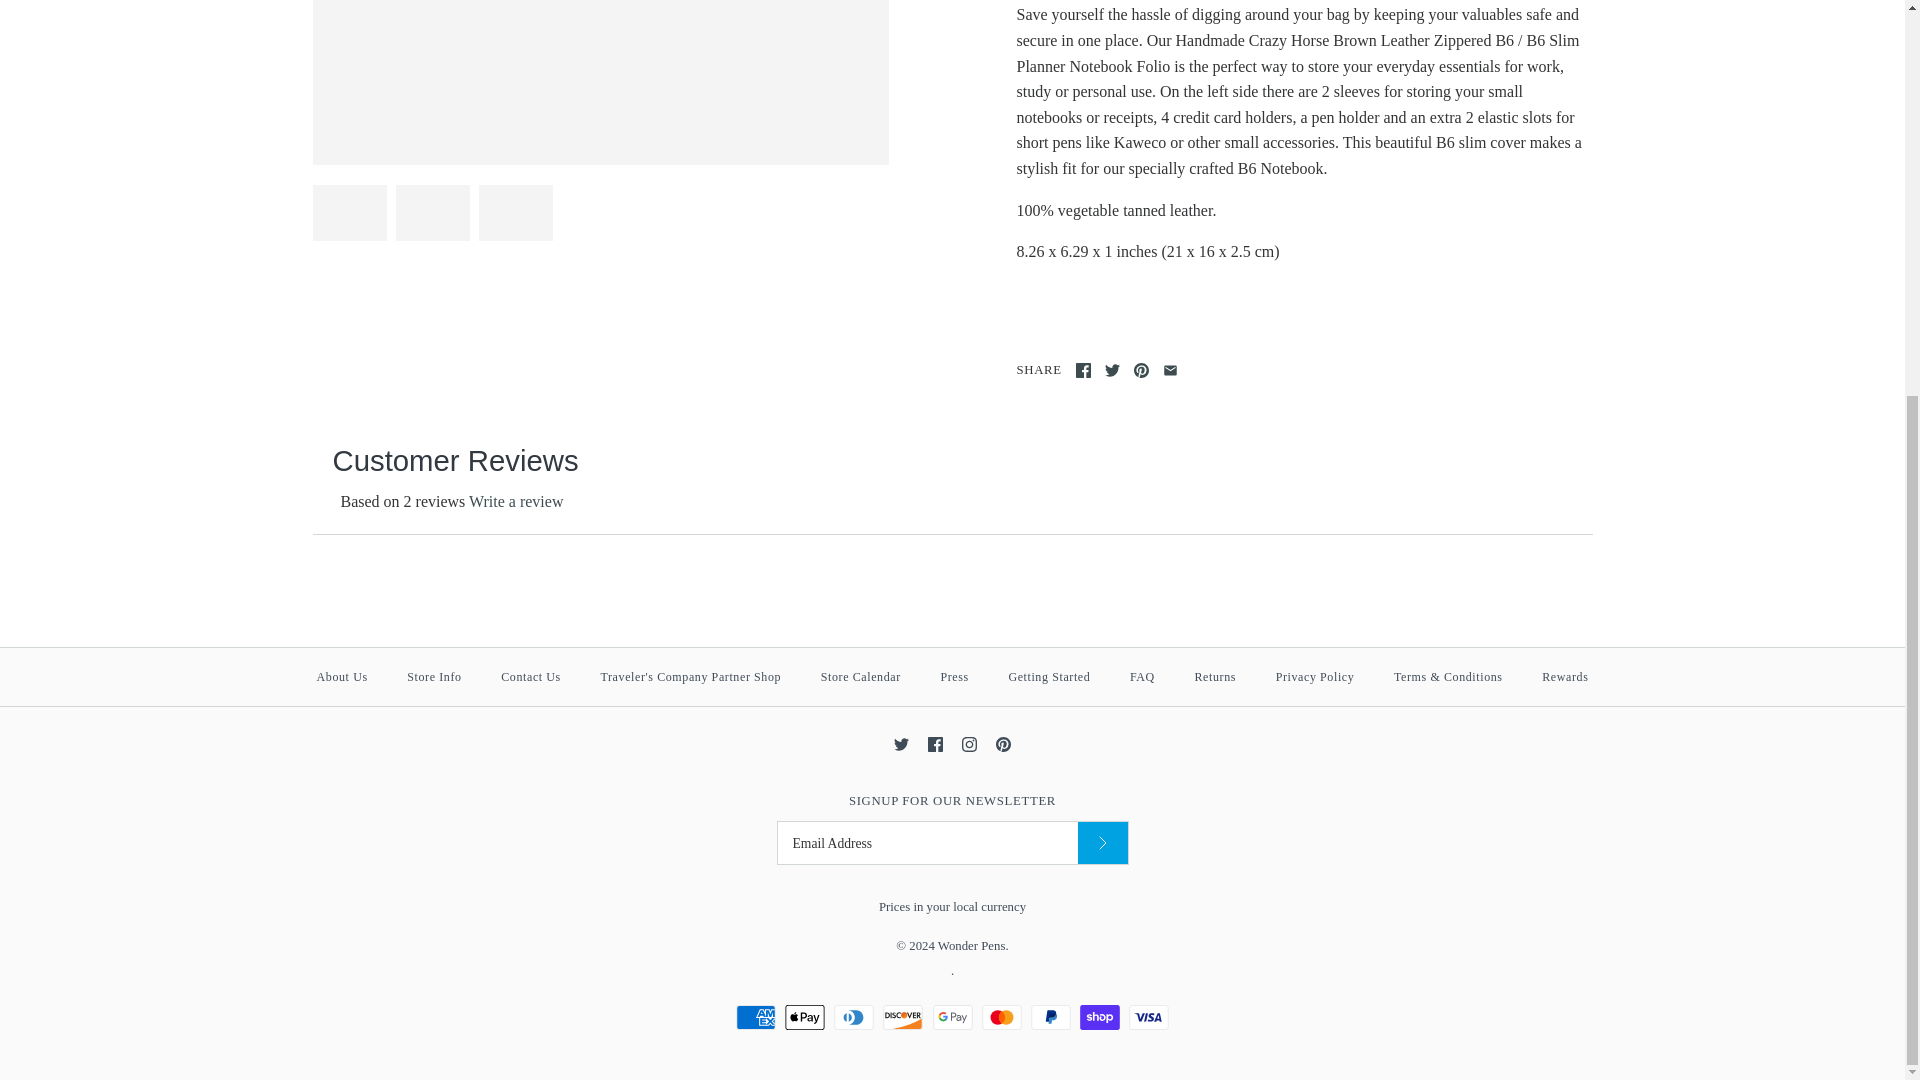  What do you see at coordinates (934, 744) in the screenshot?
I see `Facebook` at bounding box center [934, 744].